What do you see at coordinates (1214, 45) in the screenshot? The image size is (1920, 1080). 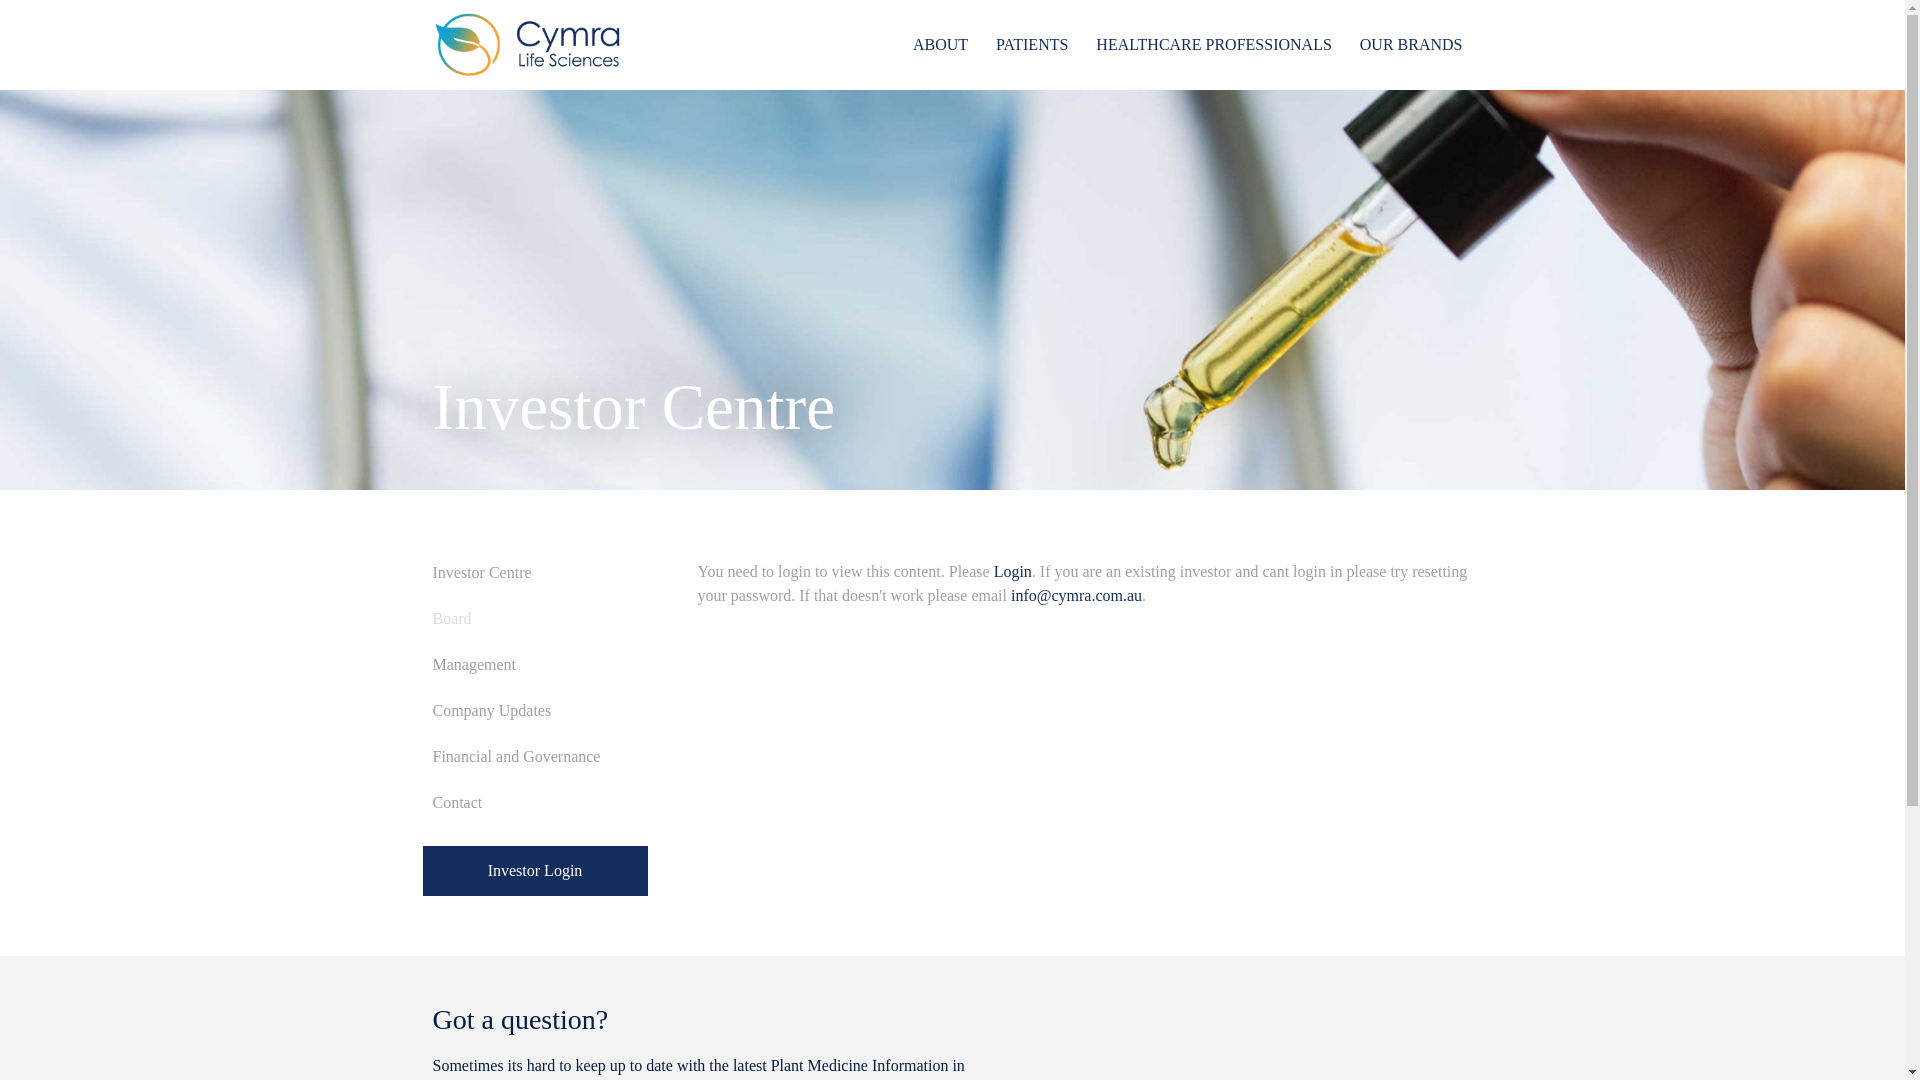 I see `HEALTHCARE PROFESSIONALS` at bounding box center [1214, 45].